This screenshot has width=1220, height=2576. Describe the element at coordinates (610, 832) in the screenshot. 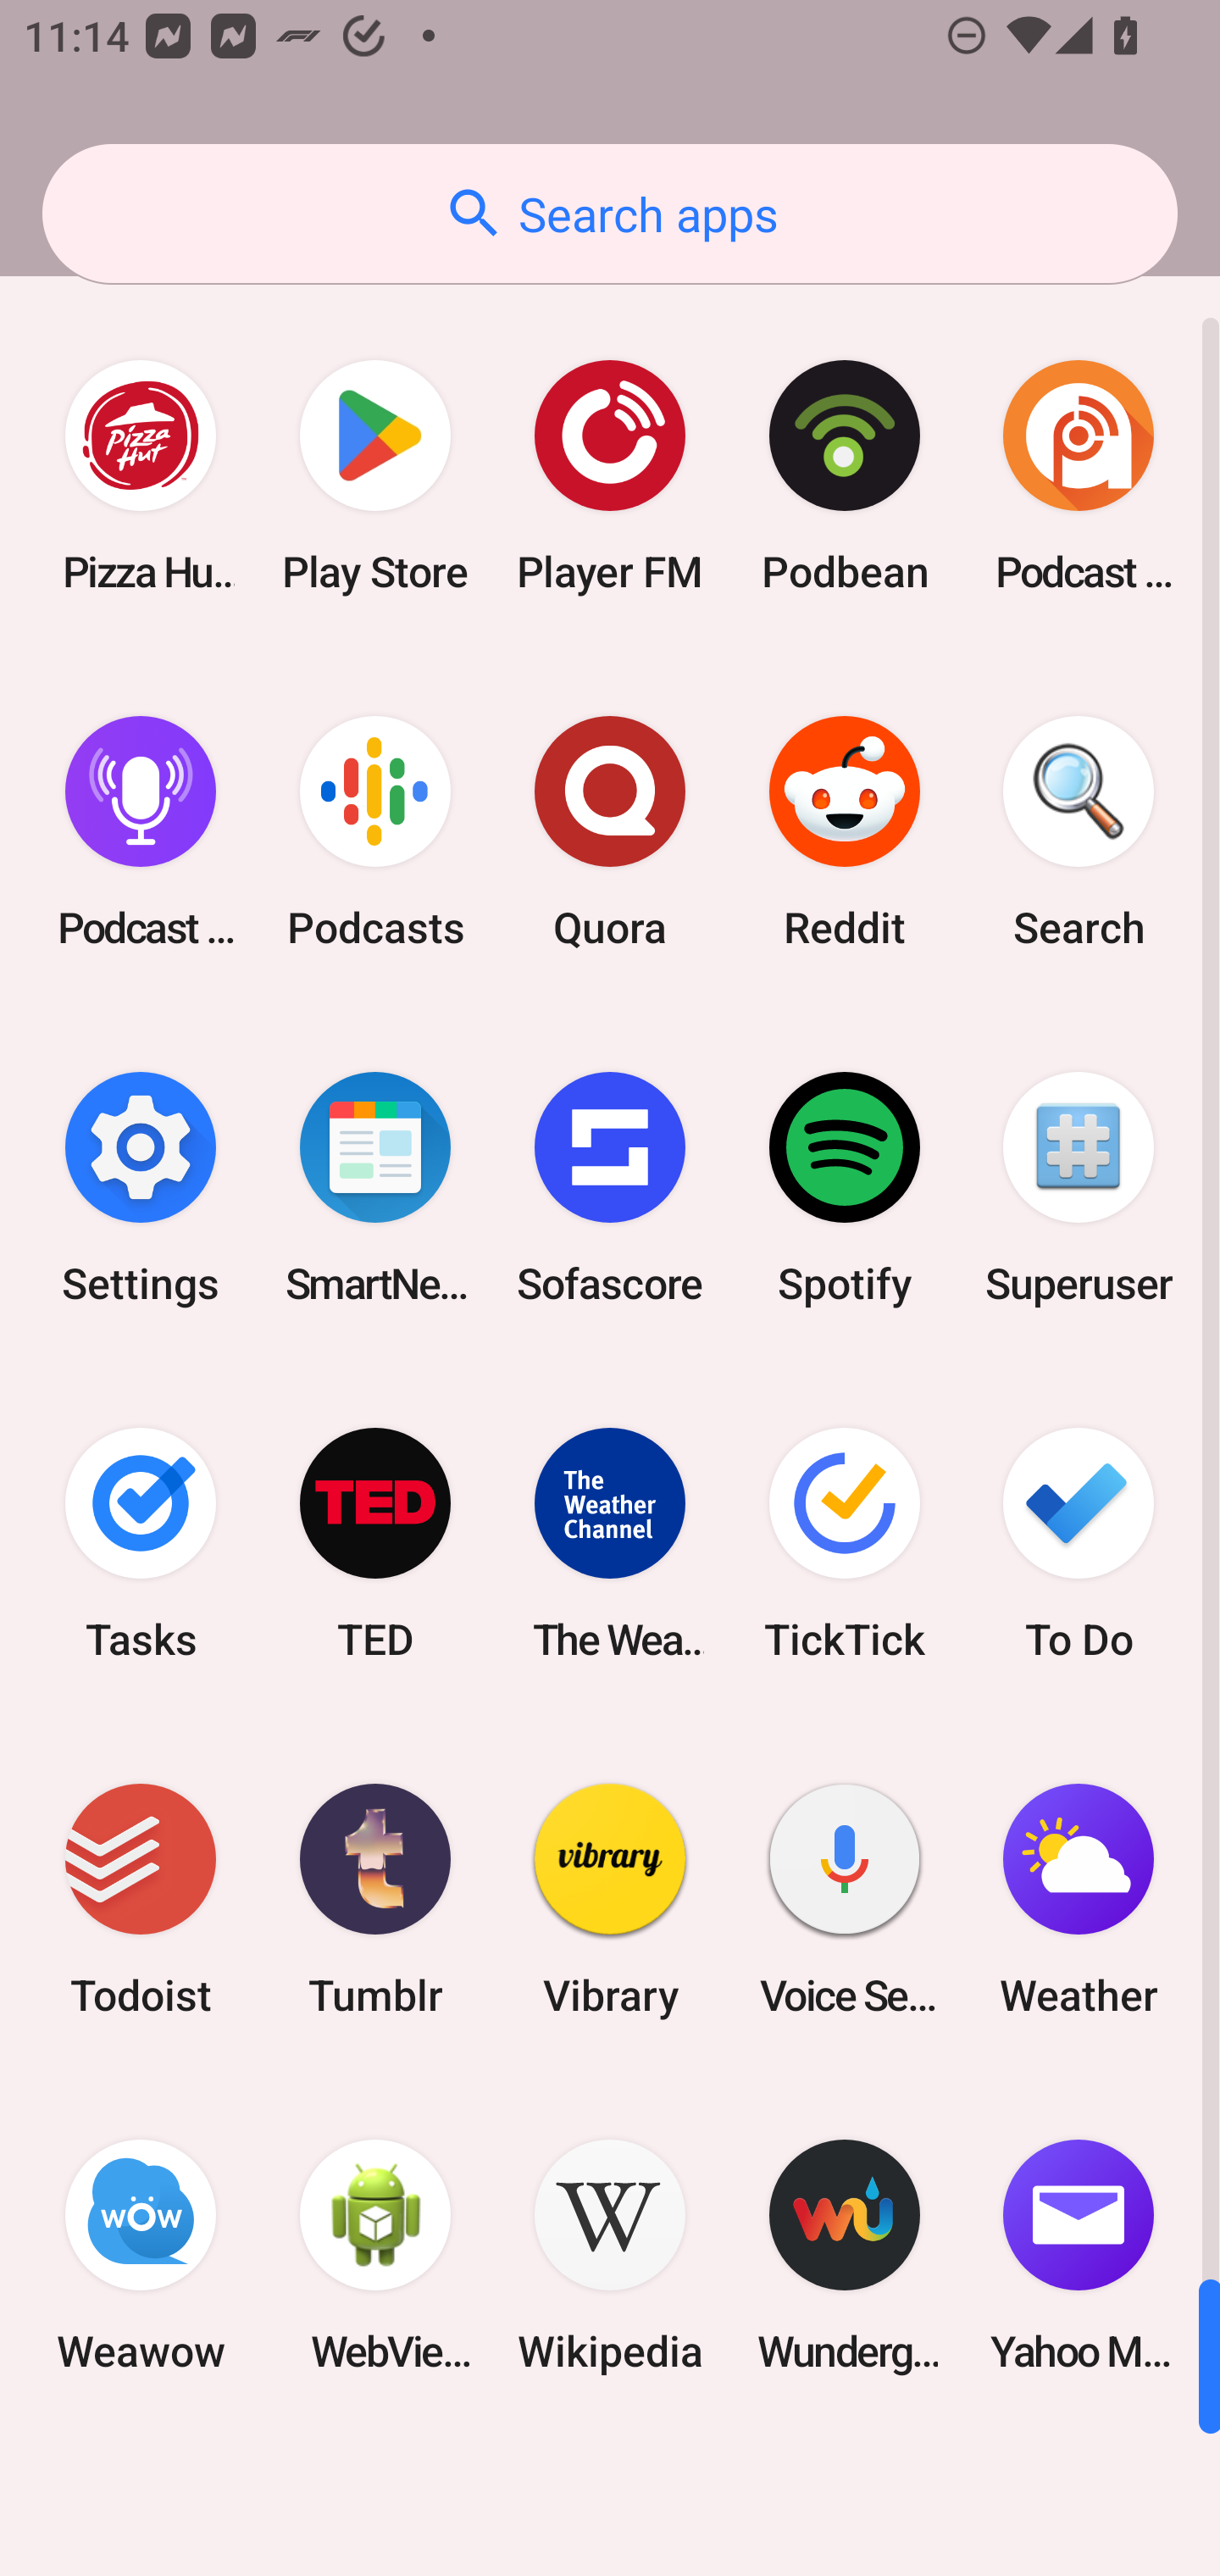

I see `Quora` at that location.